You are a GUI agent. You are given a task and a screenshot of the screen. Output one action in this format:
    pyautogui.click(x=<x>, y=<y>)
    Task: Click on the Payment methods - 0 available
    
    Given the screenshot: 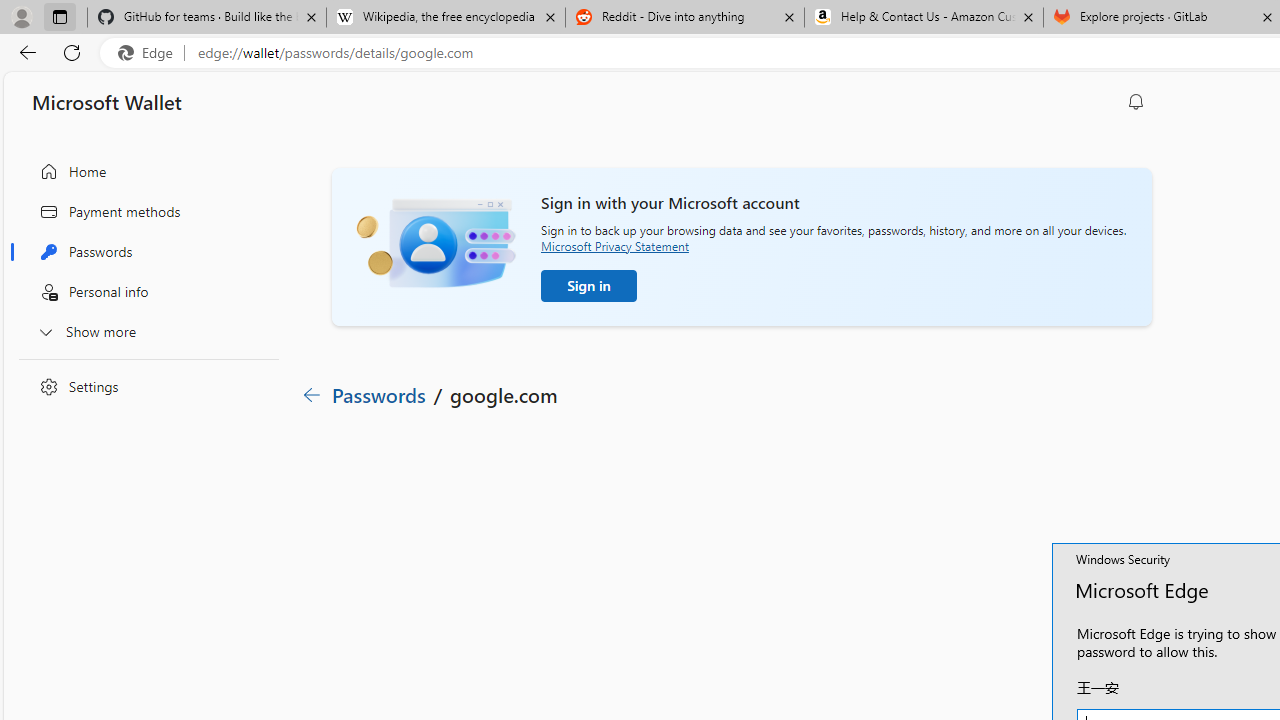 What is the action you would take?
    pyautogui.click(x=437, y=574)
    